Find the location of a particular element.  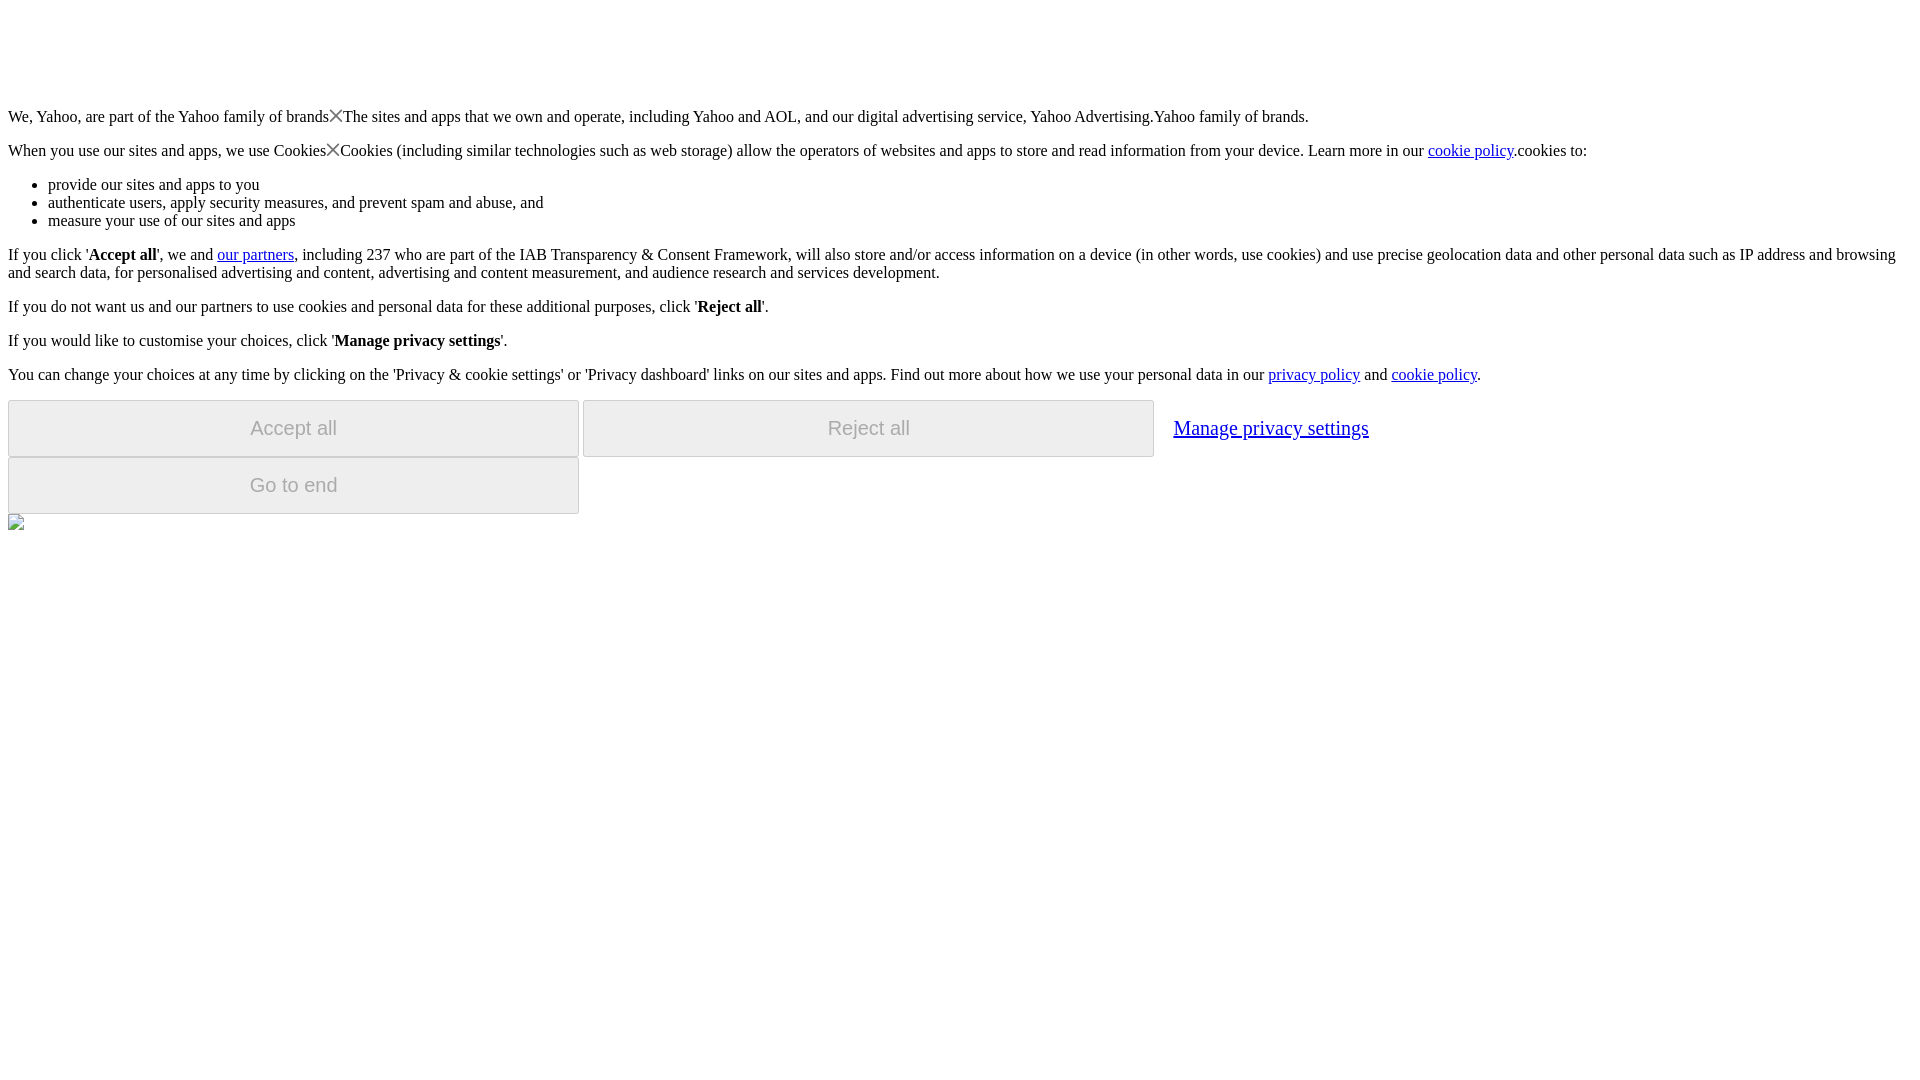

Manage privacy settings is located at coordinates (1270, 427).